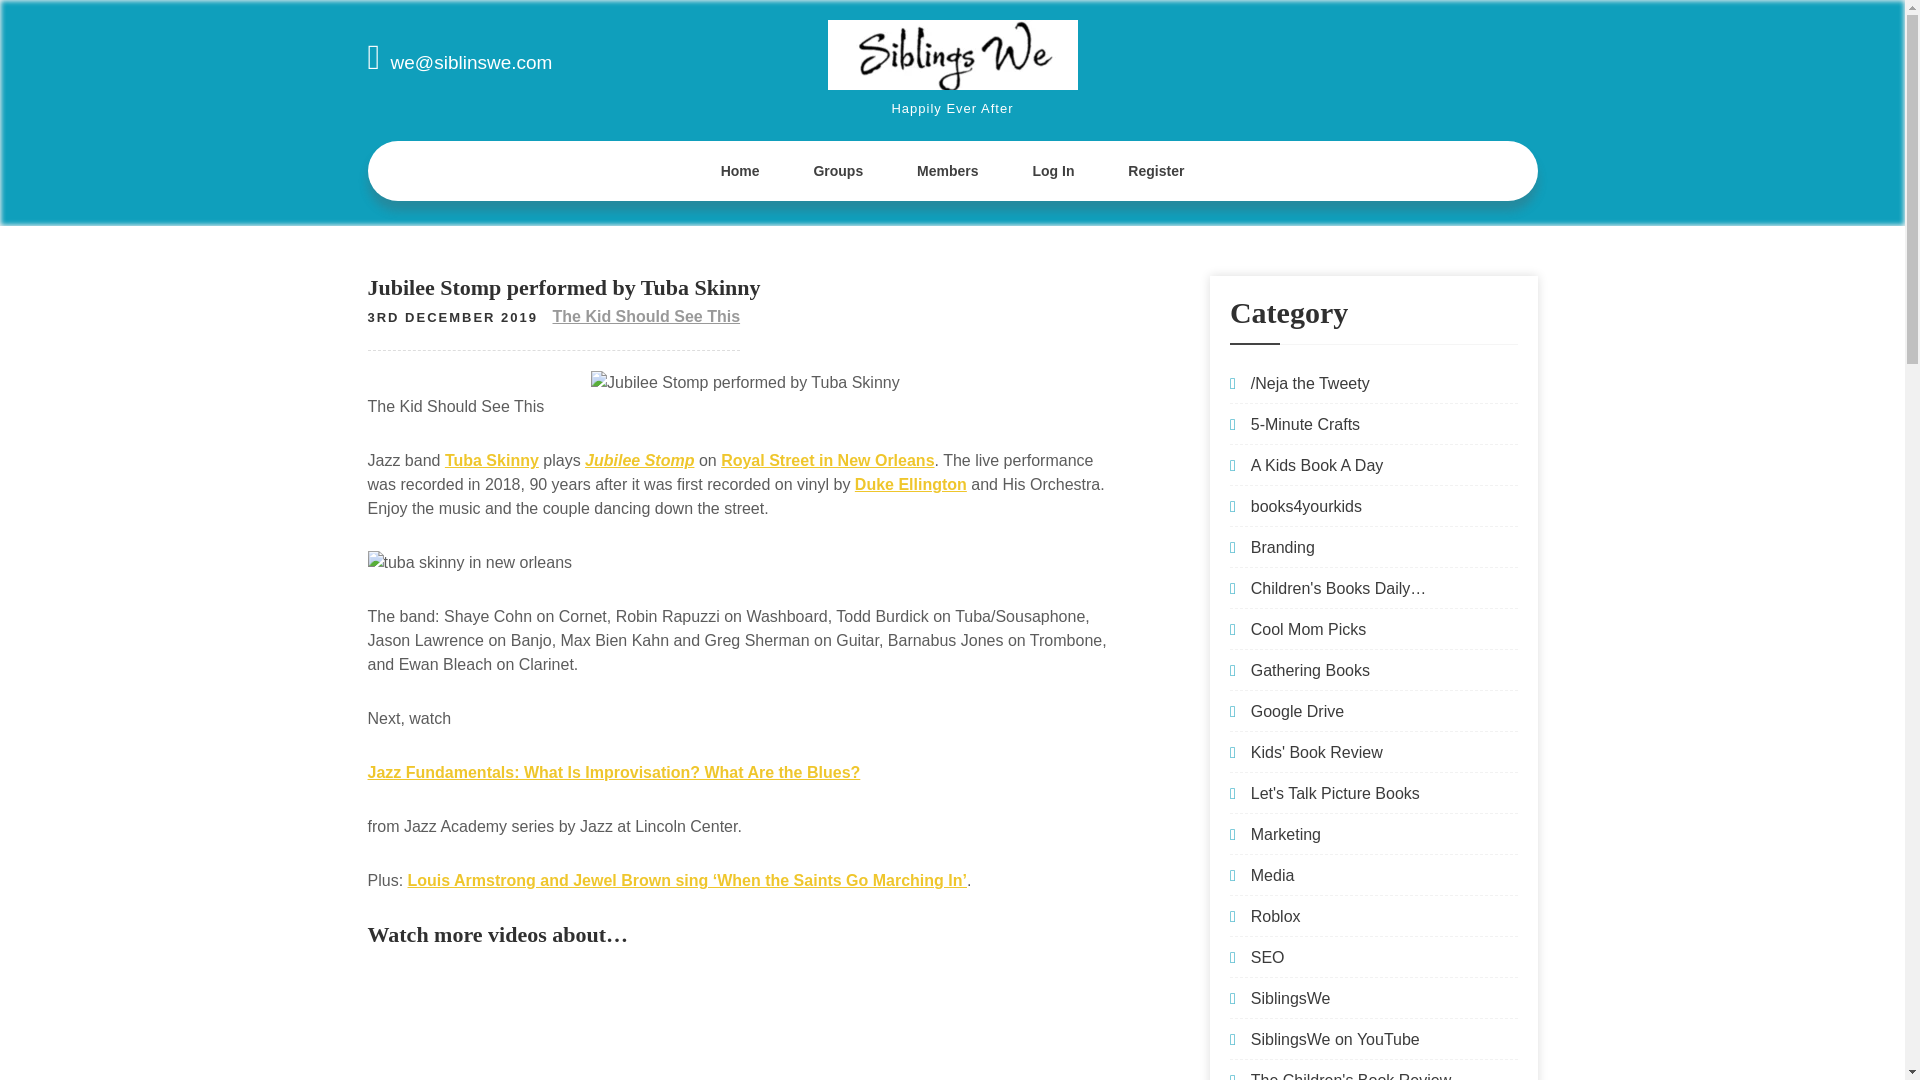 The height and width of the screenshot is (1080, 1920). What do you see at coordinates (1156, 170) in the screenshot?
I see `Register` at bounding box center [1156, 170].